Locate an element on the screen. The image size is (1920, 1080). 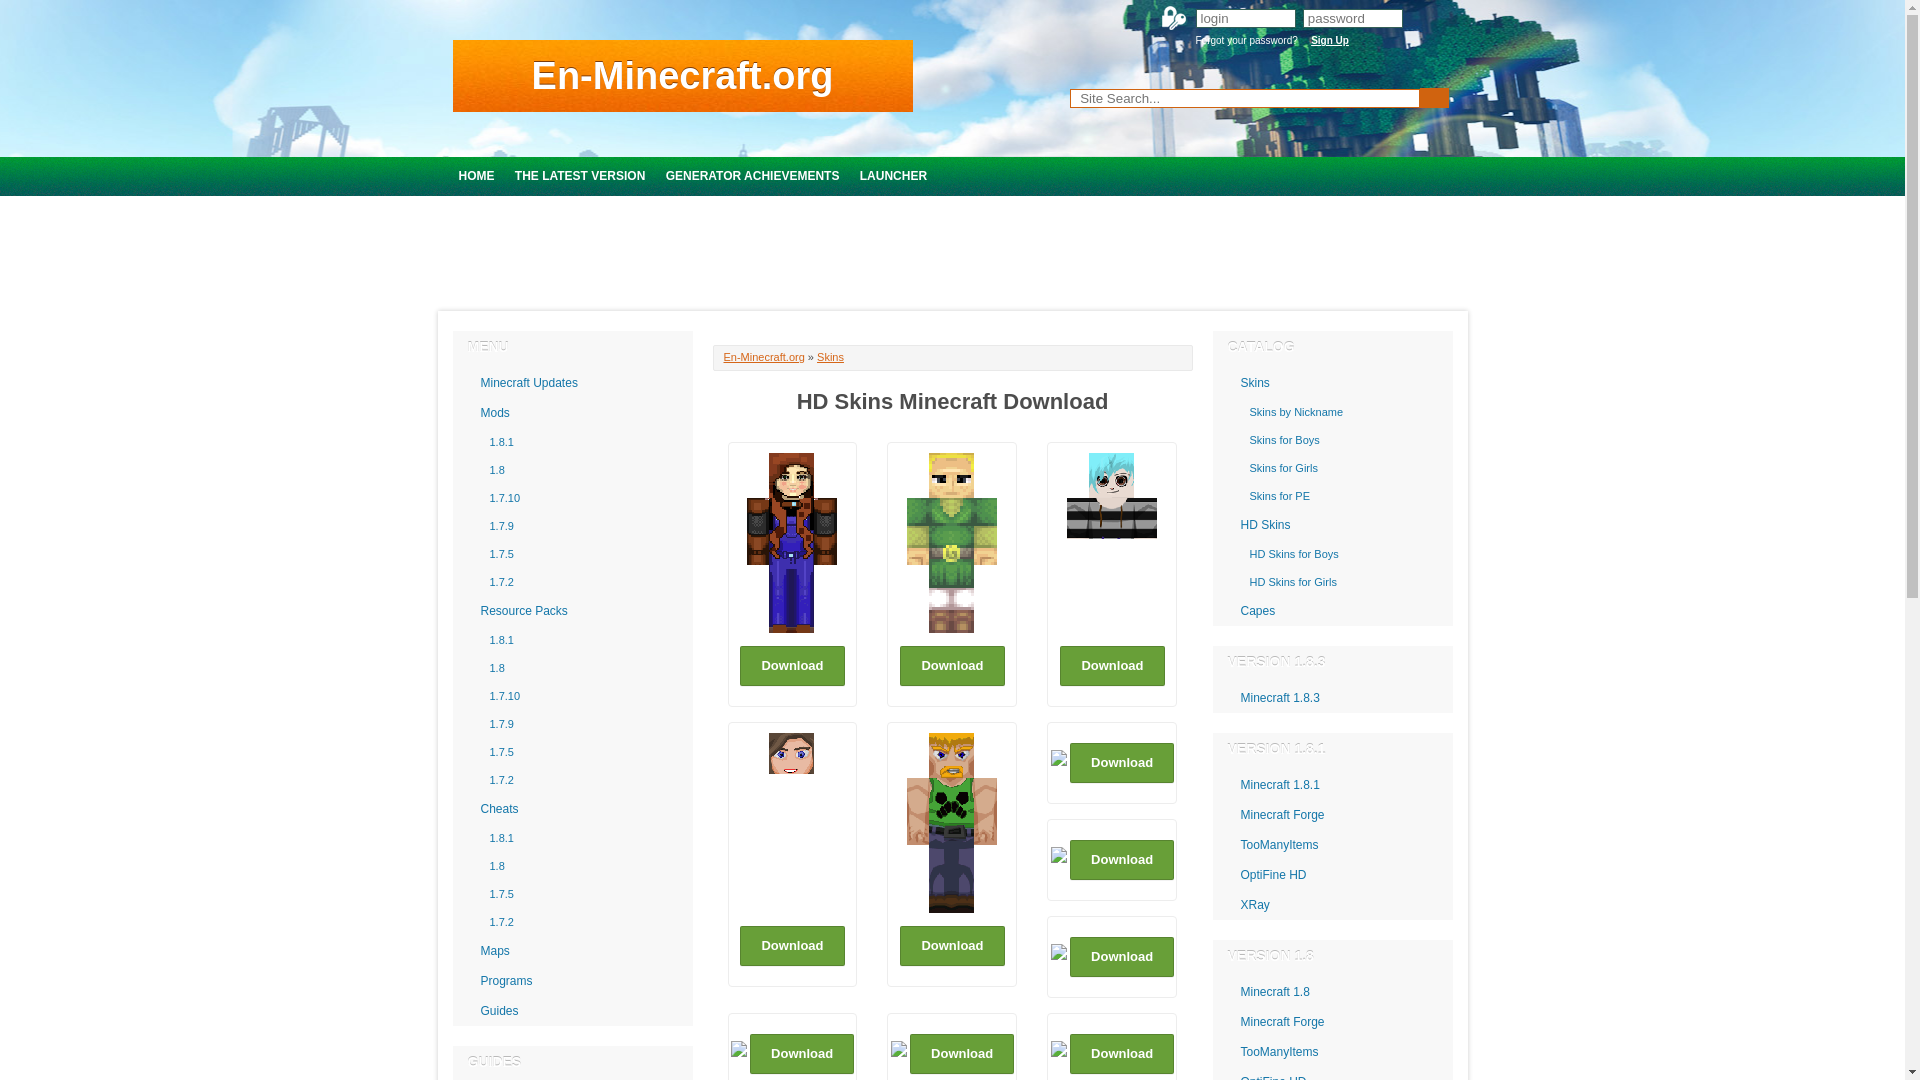
Forgot your password? is located at coordinates (1246, 40).